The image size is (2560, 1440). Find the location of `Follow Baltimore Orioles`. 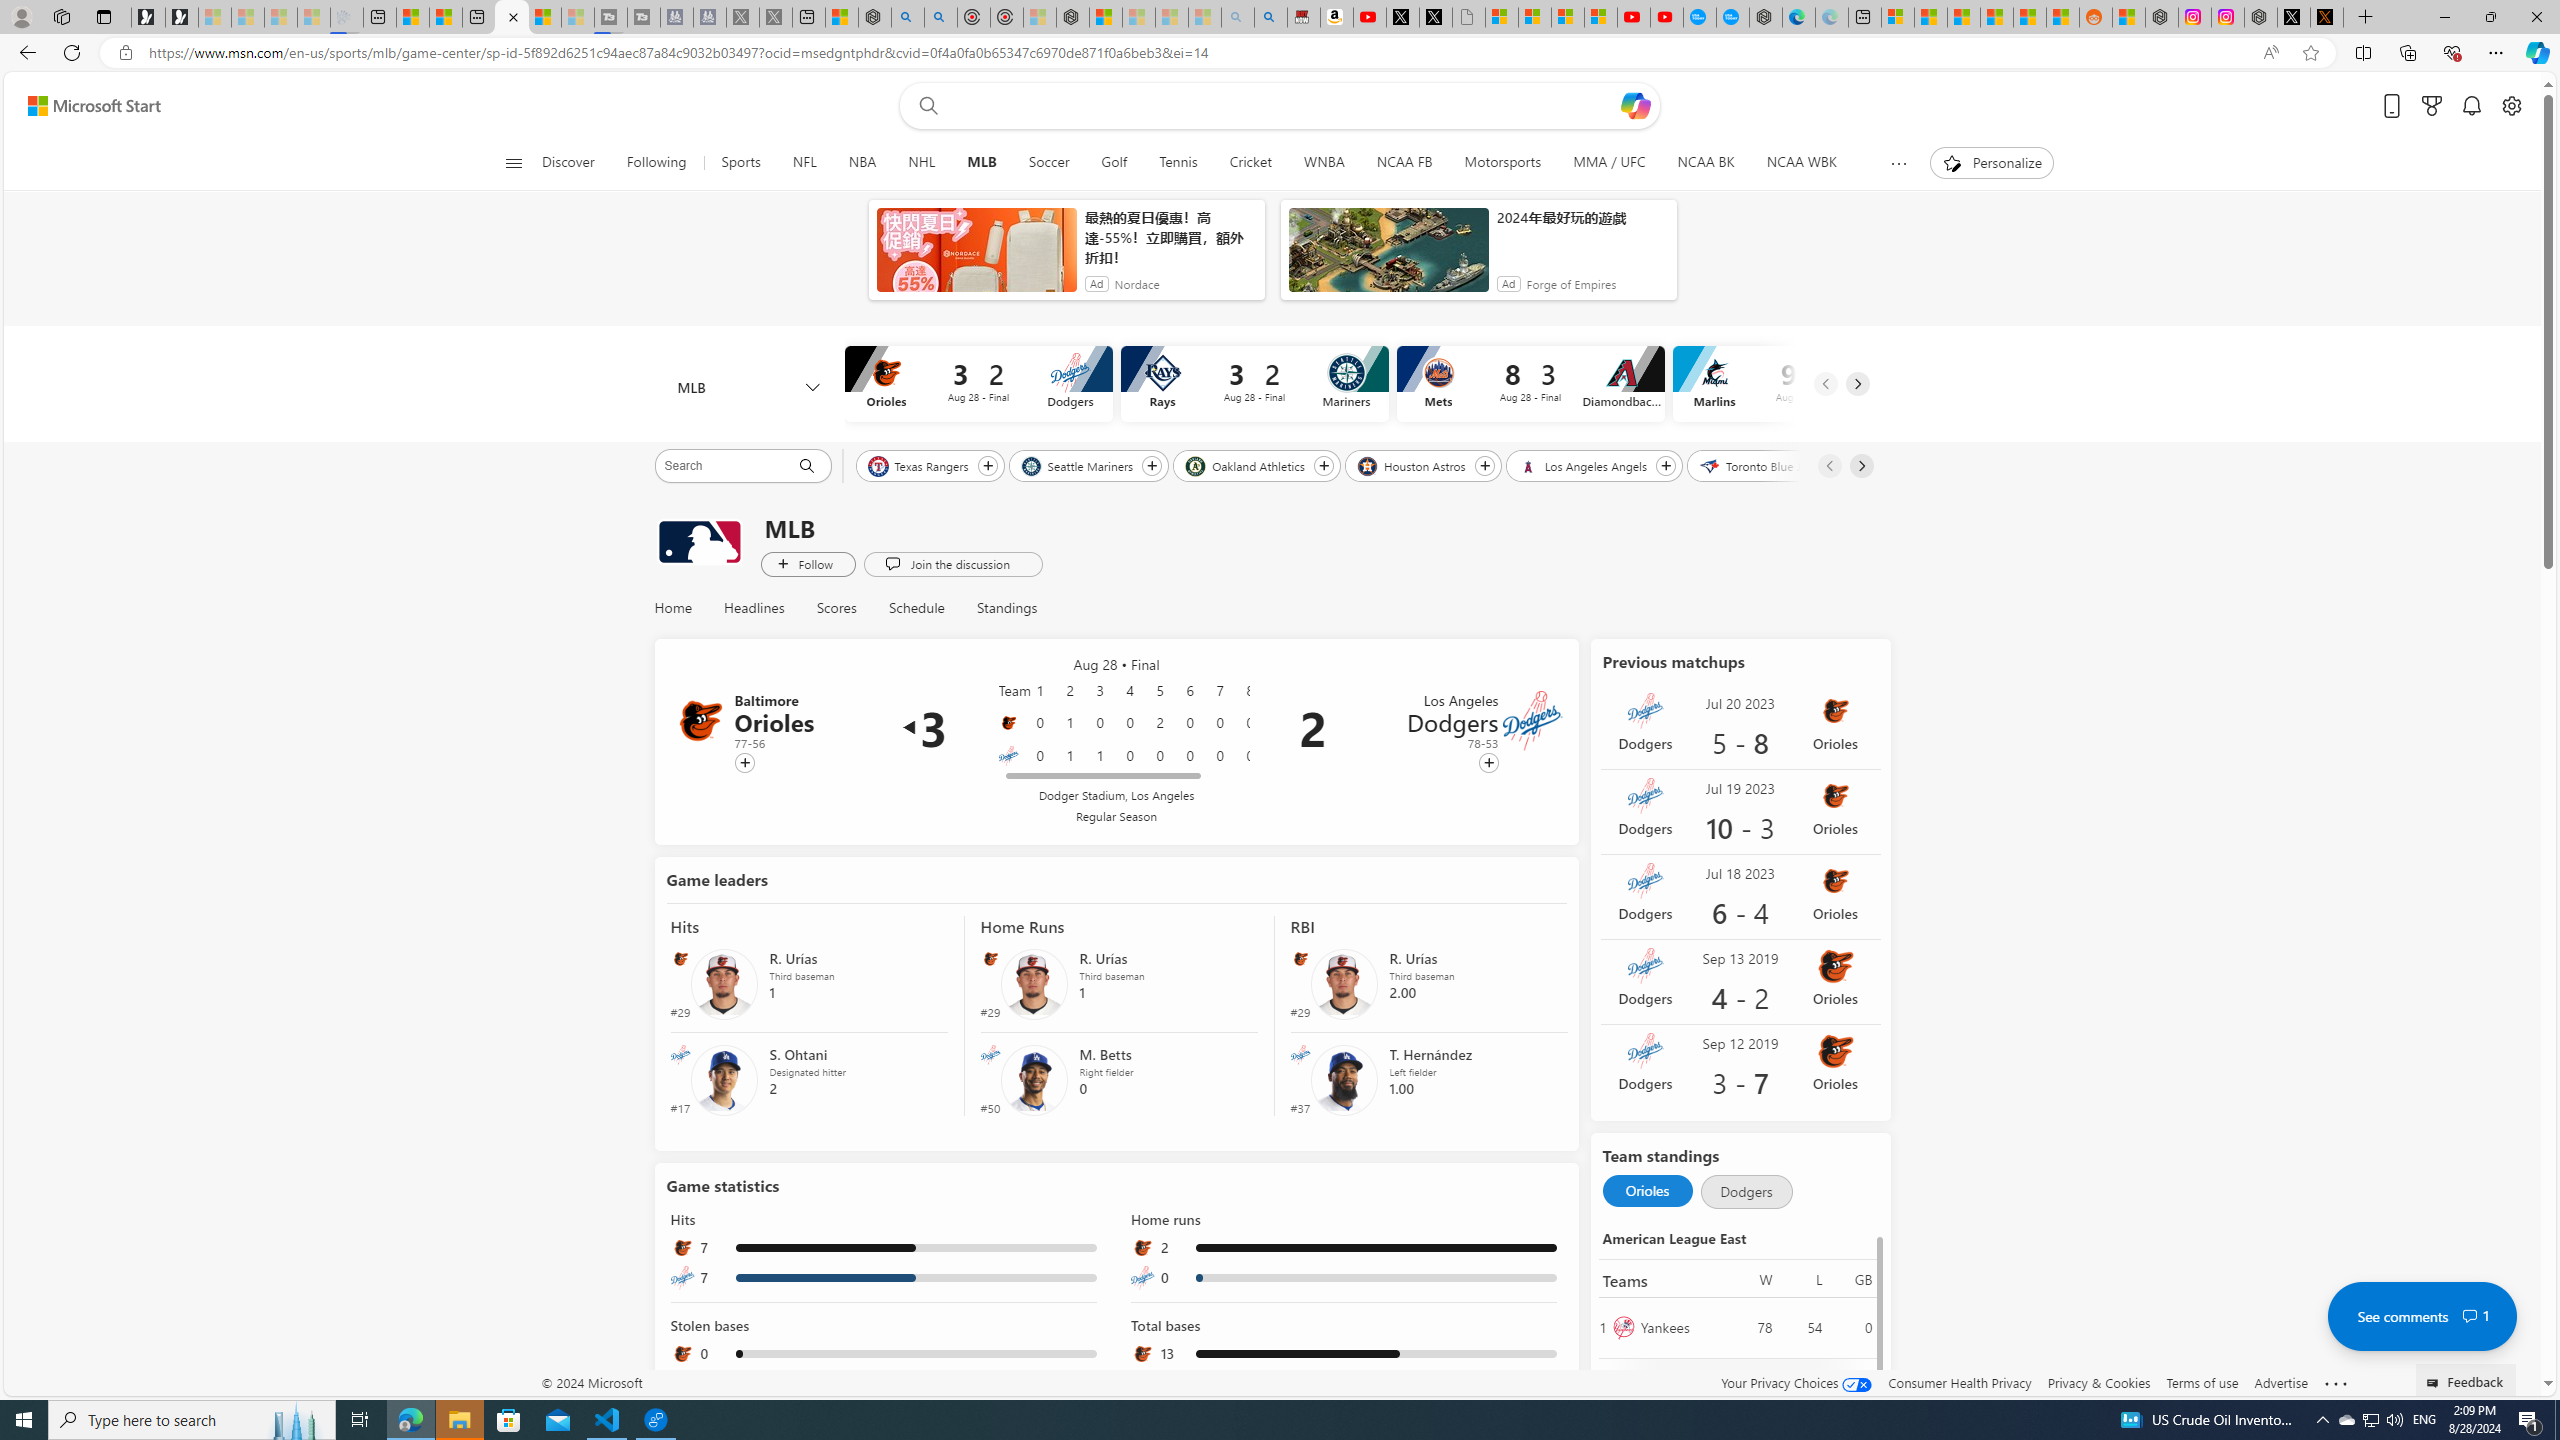

Follow Baltimore Orioles is located at coordinates (744, 763).